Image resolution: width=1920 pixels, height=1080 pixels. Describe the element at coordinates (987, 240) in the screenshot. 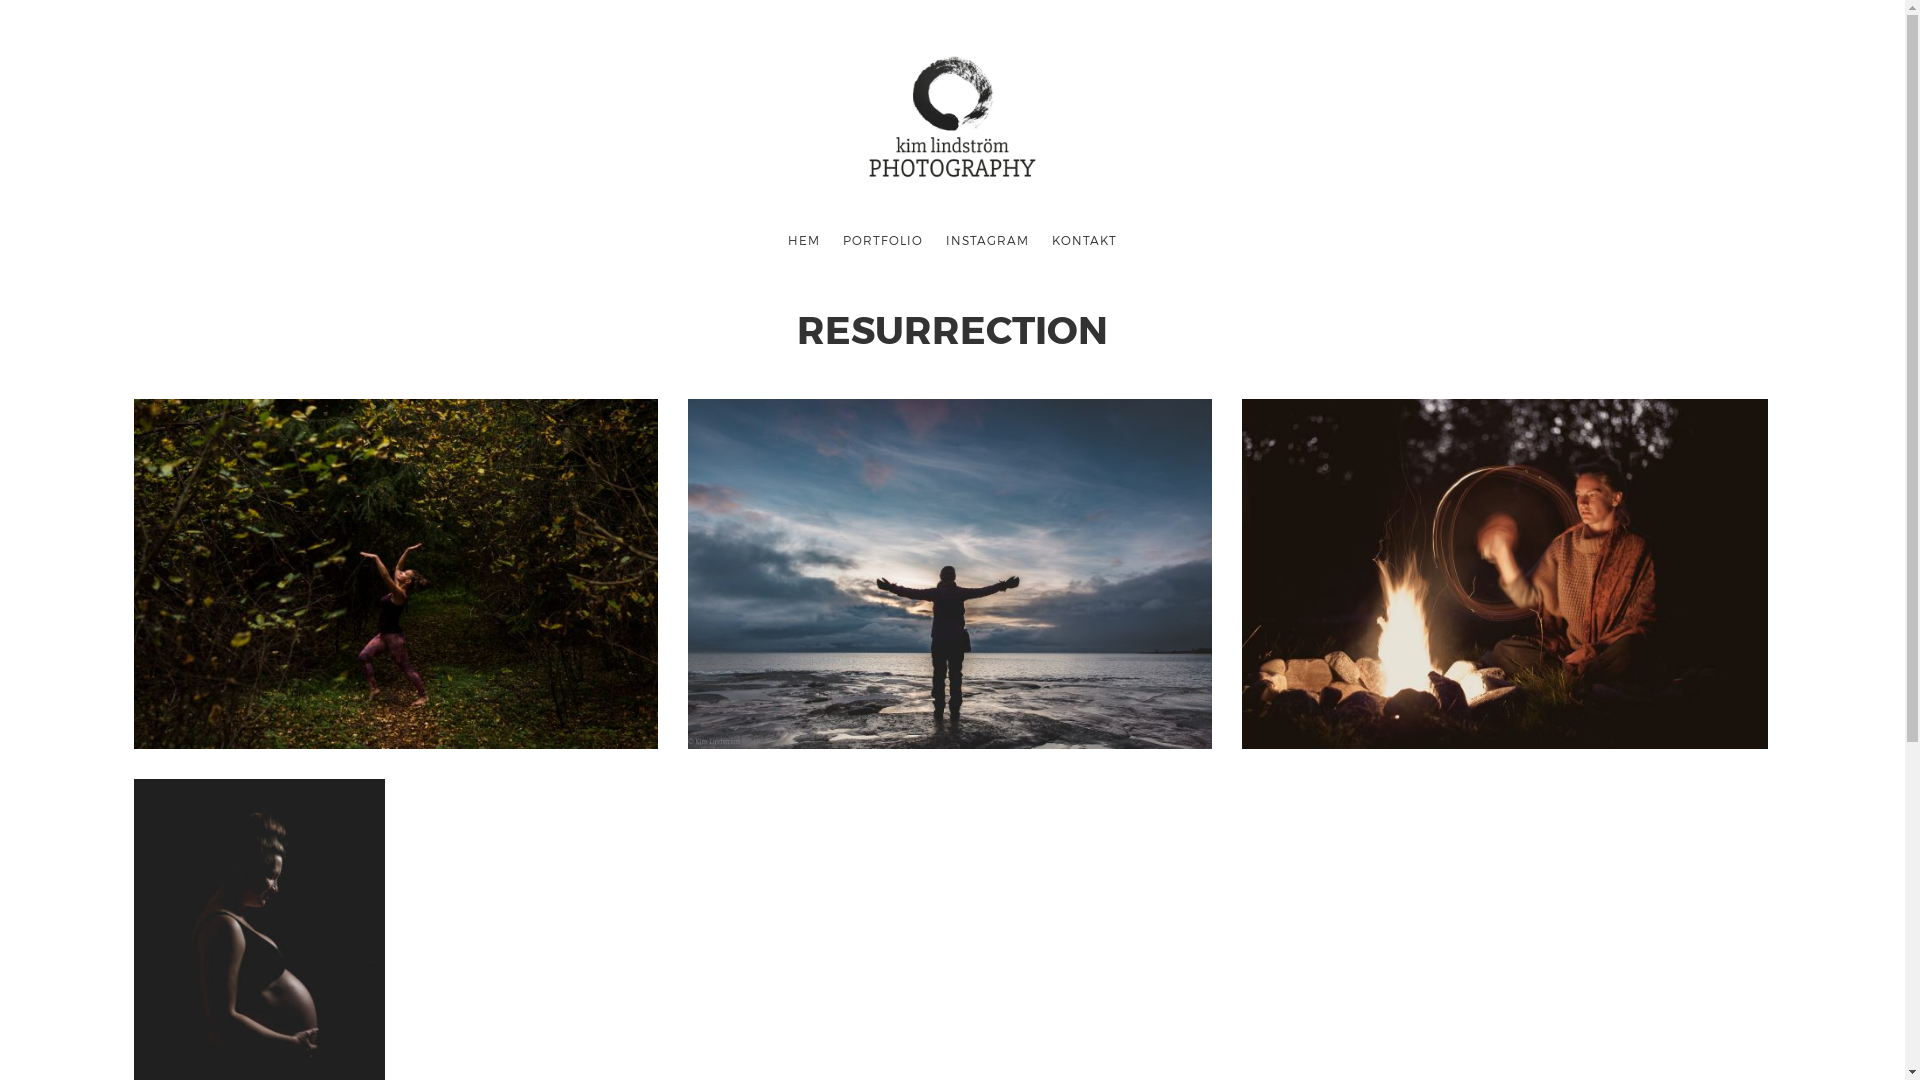

I see `INSTAGRAM` at that location.